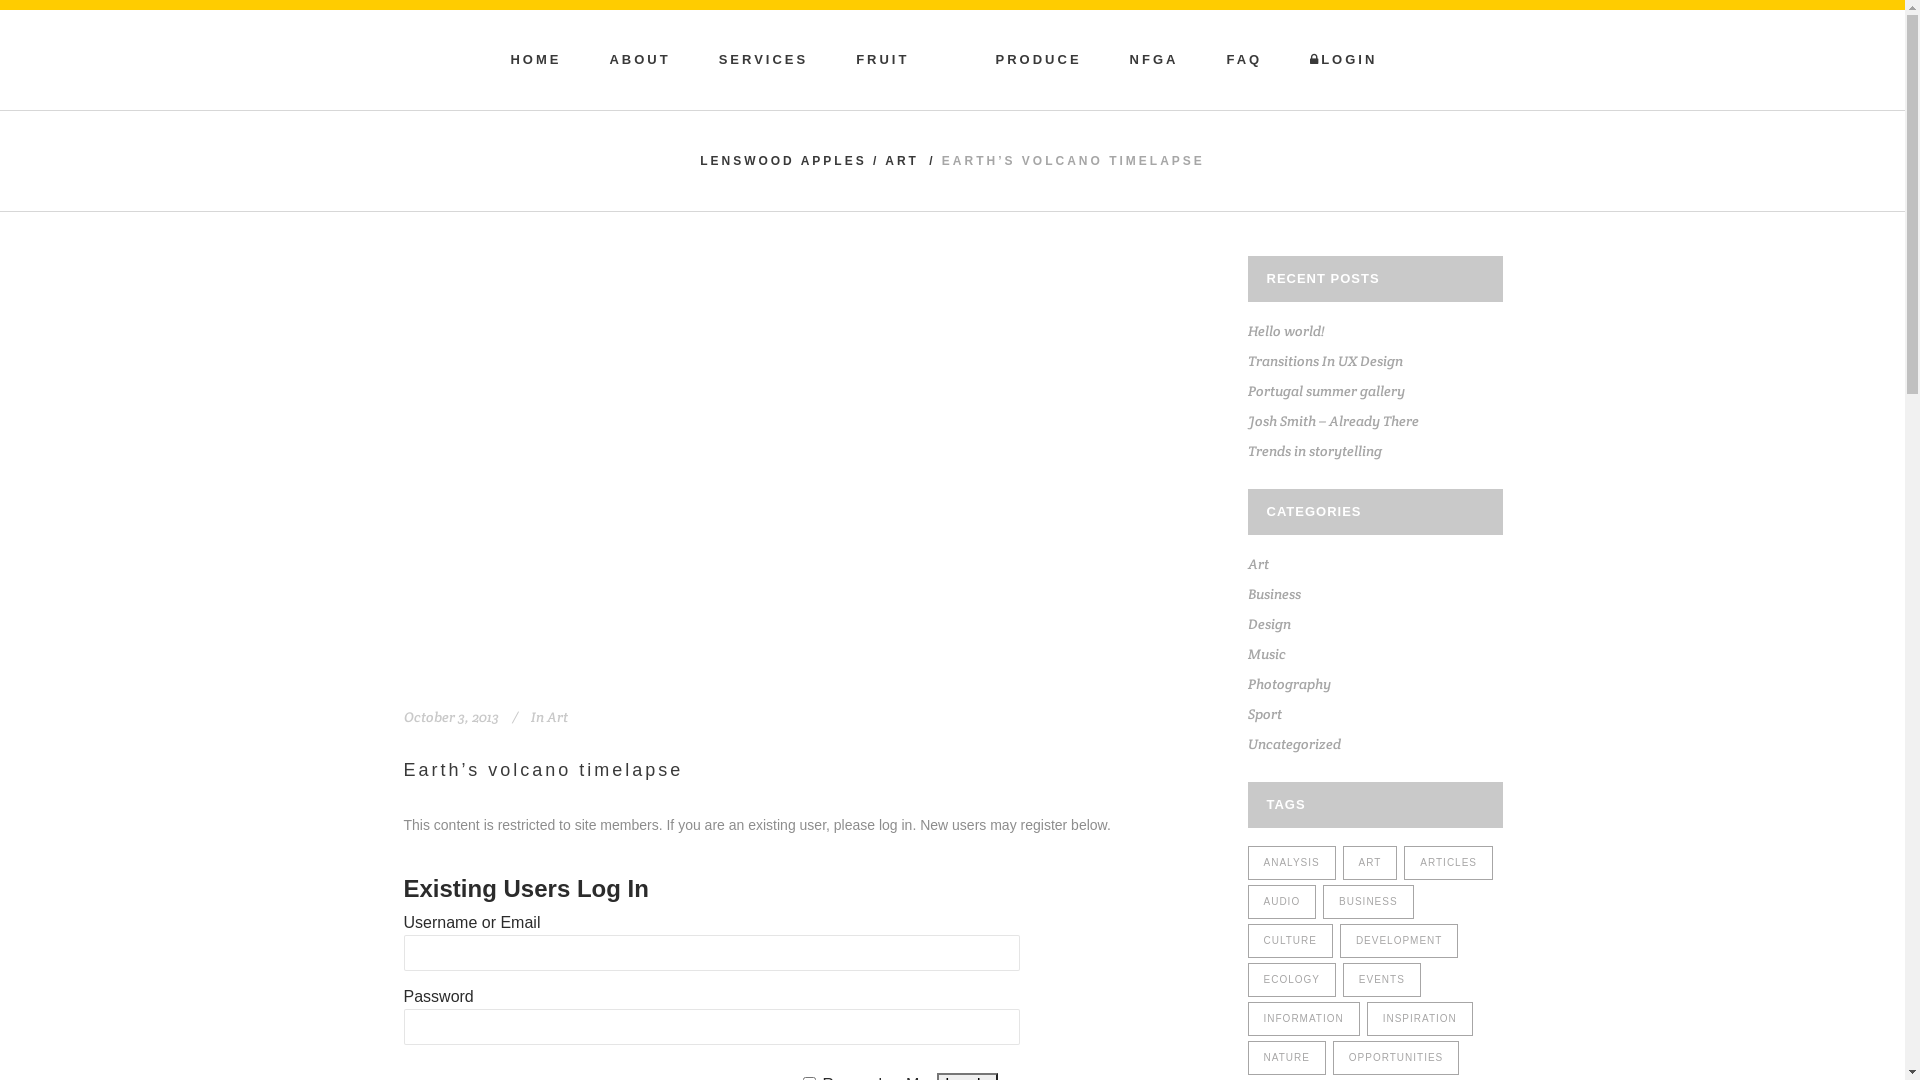 The width and height of the screenshot is (1920, 1080). Describe the element at coordinates (1274, 594) in the screenshot. I see `Business` at that location.